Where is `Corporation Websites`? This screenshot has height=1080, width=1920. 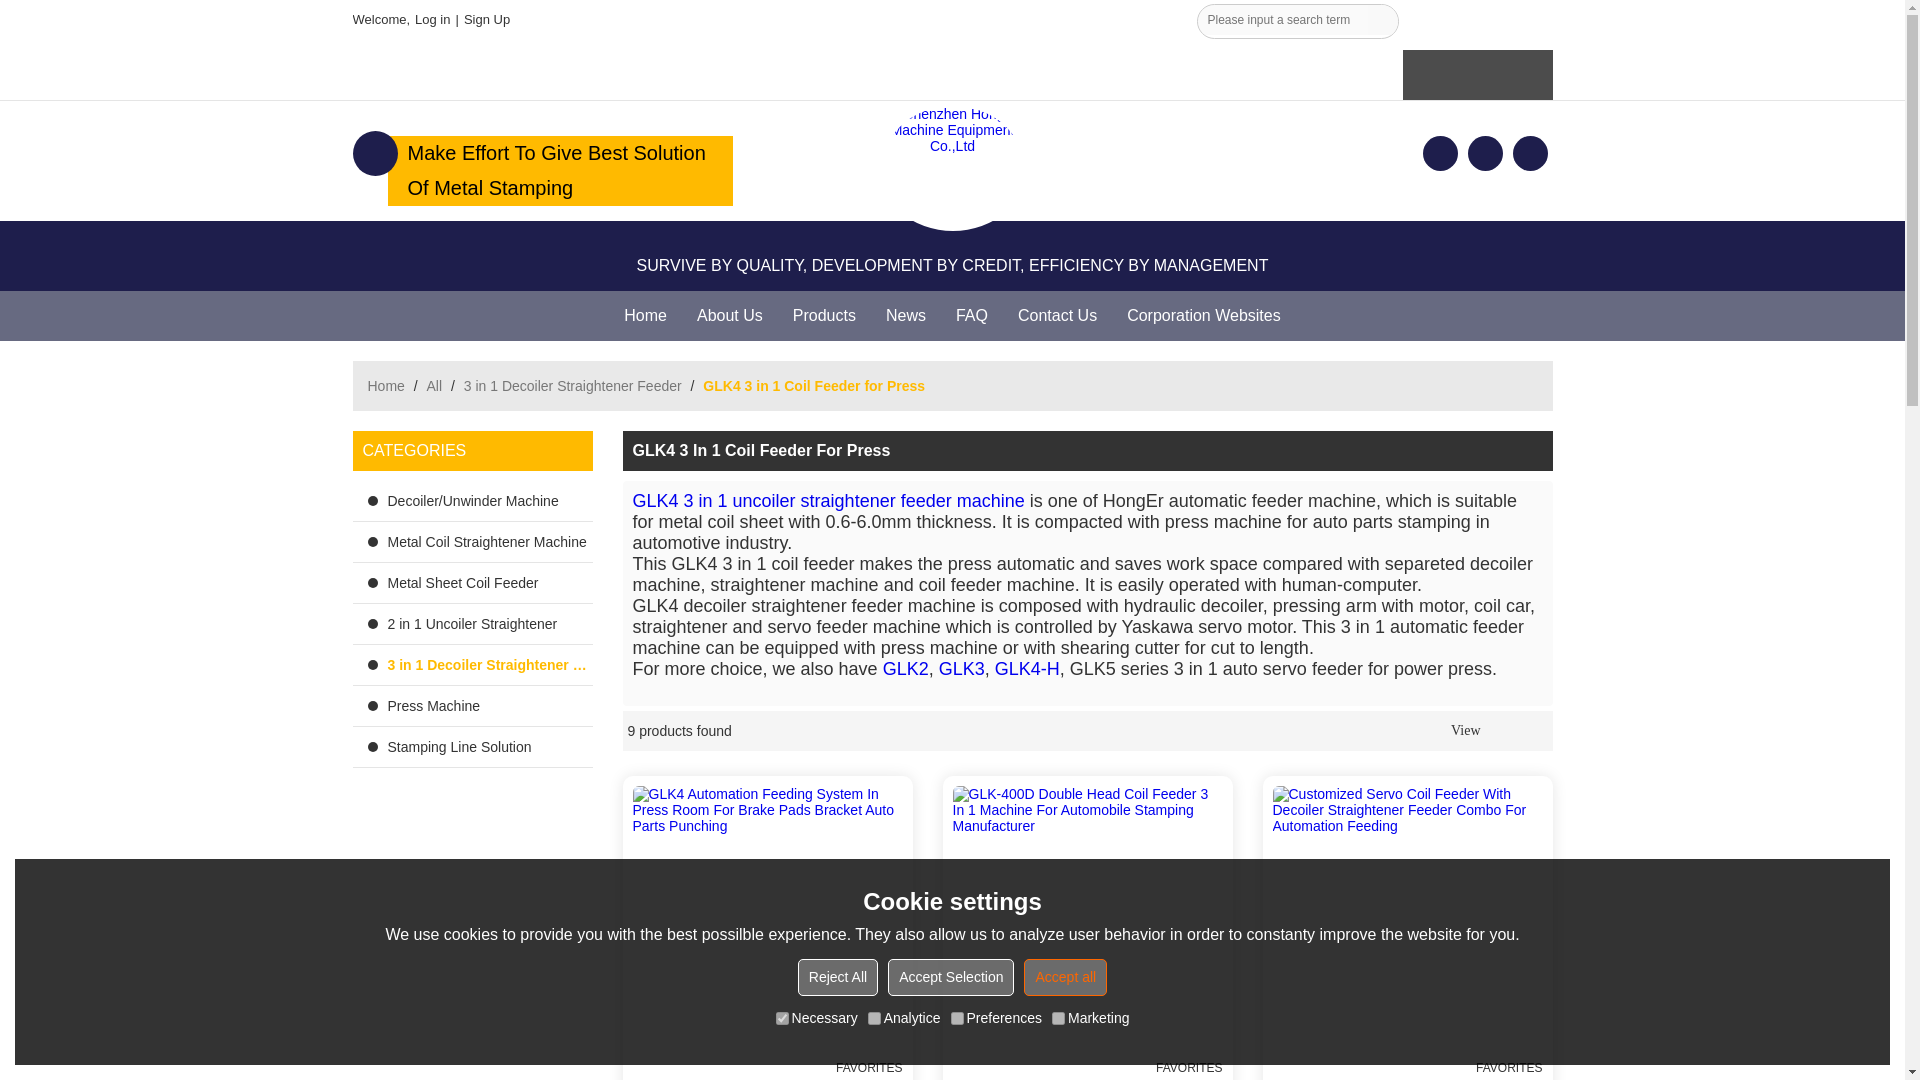 Corporation Websites is located at coordinates (1204, 316).